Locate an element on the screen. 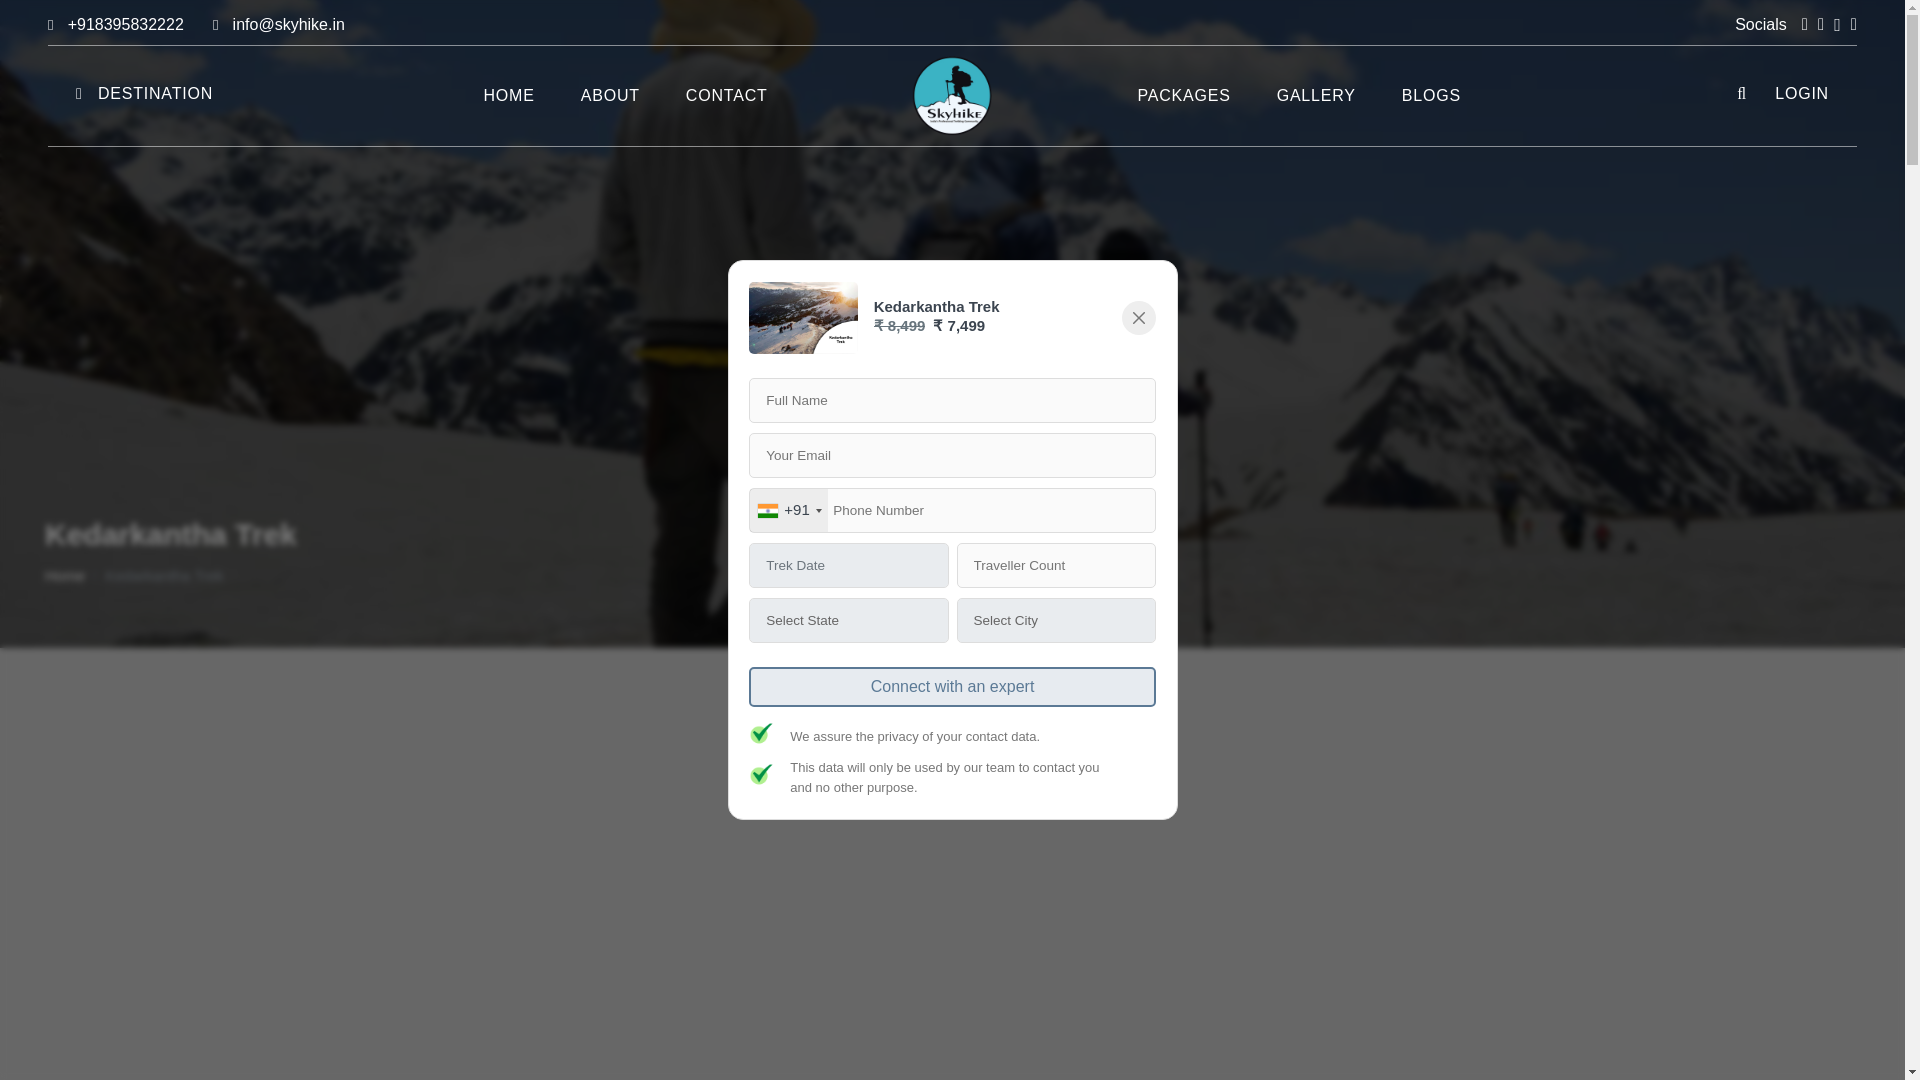 This screenshot has height=1080, width=1920. HOME is located at coordinates (510, 96).